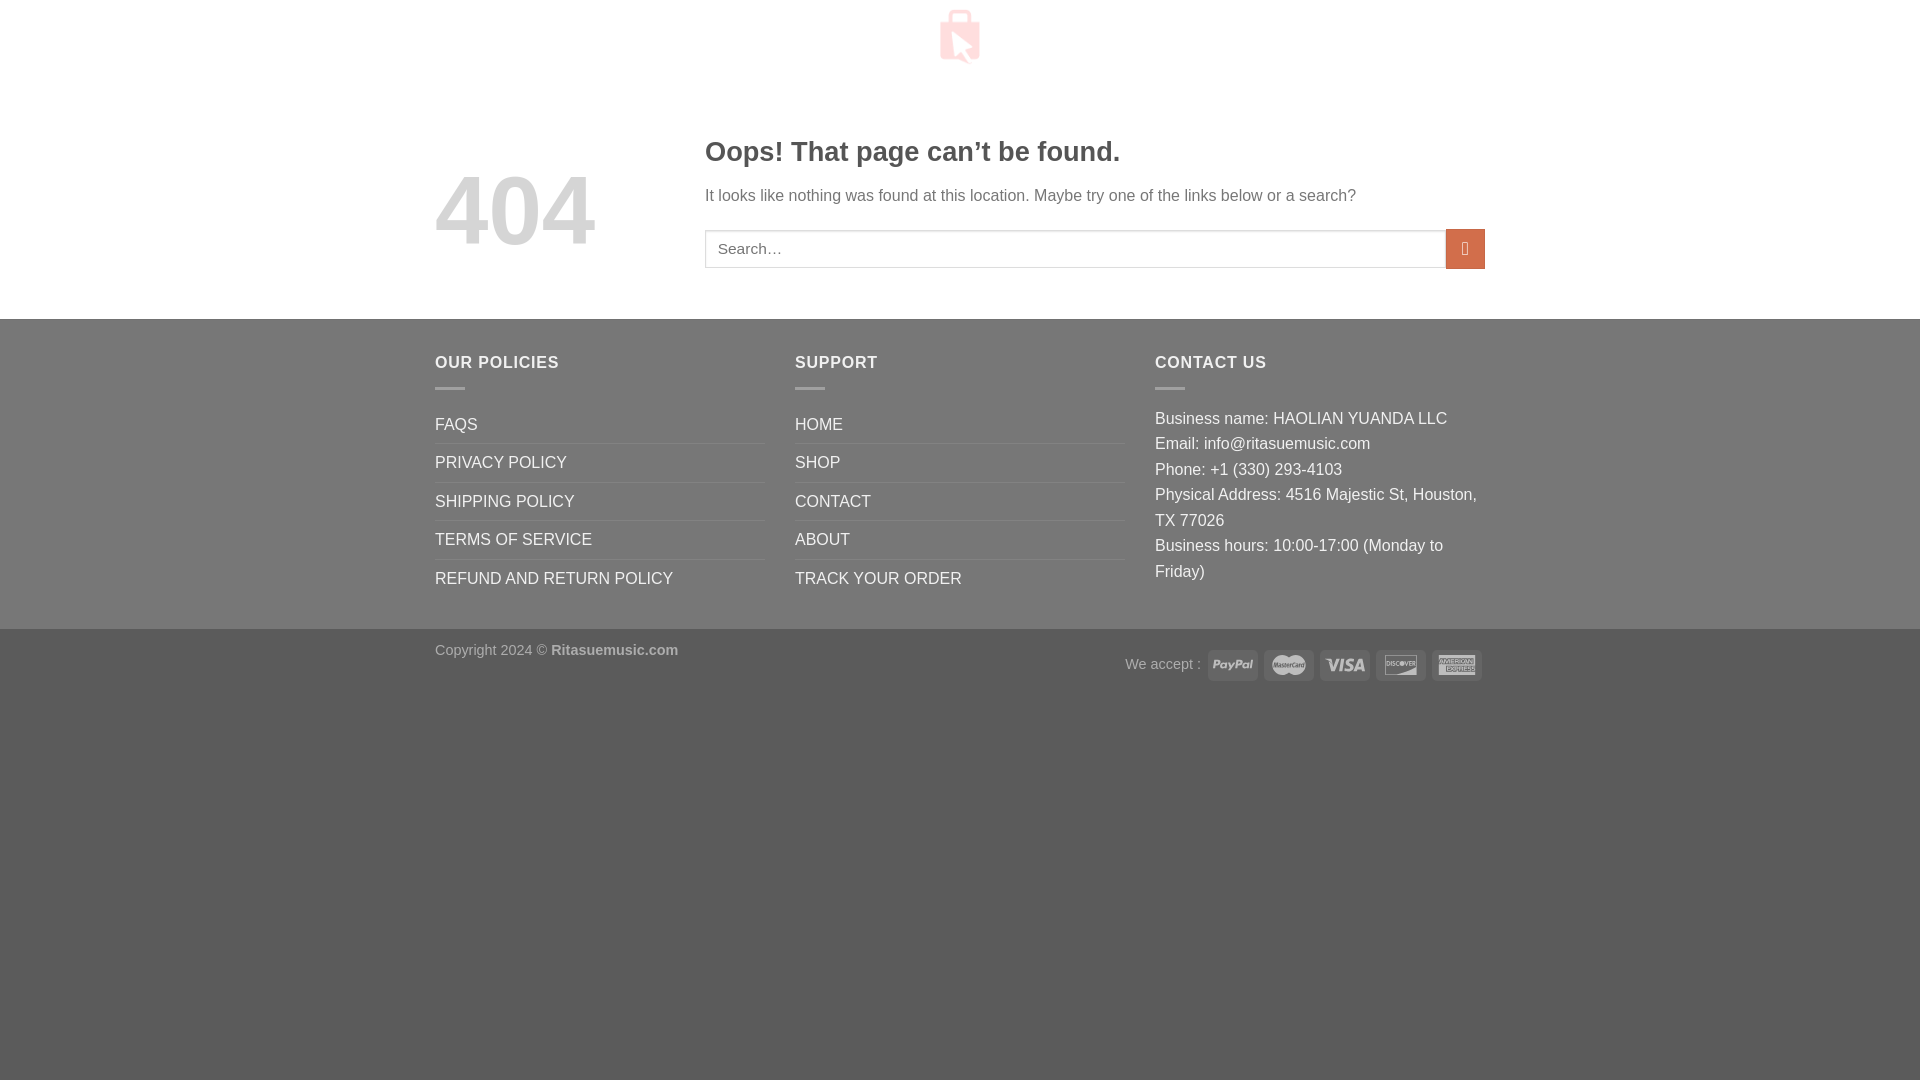 The image size is (1920, 1080). I want to click on Cart, so click(1436, 37).